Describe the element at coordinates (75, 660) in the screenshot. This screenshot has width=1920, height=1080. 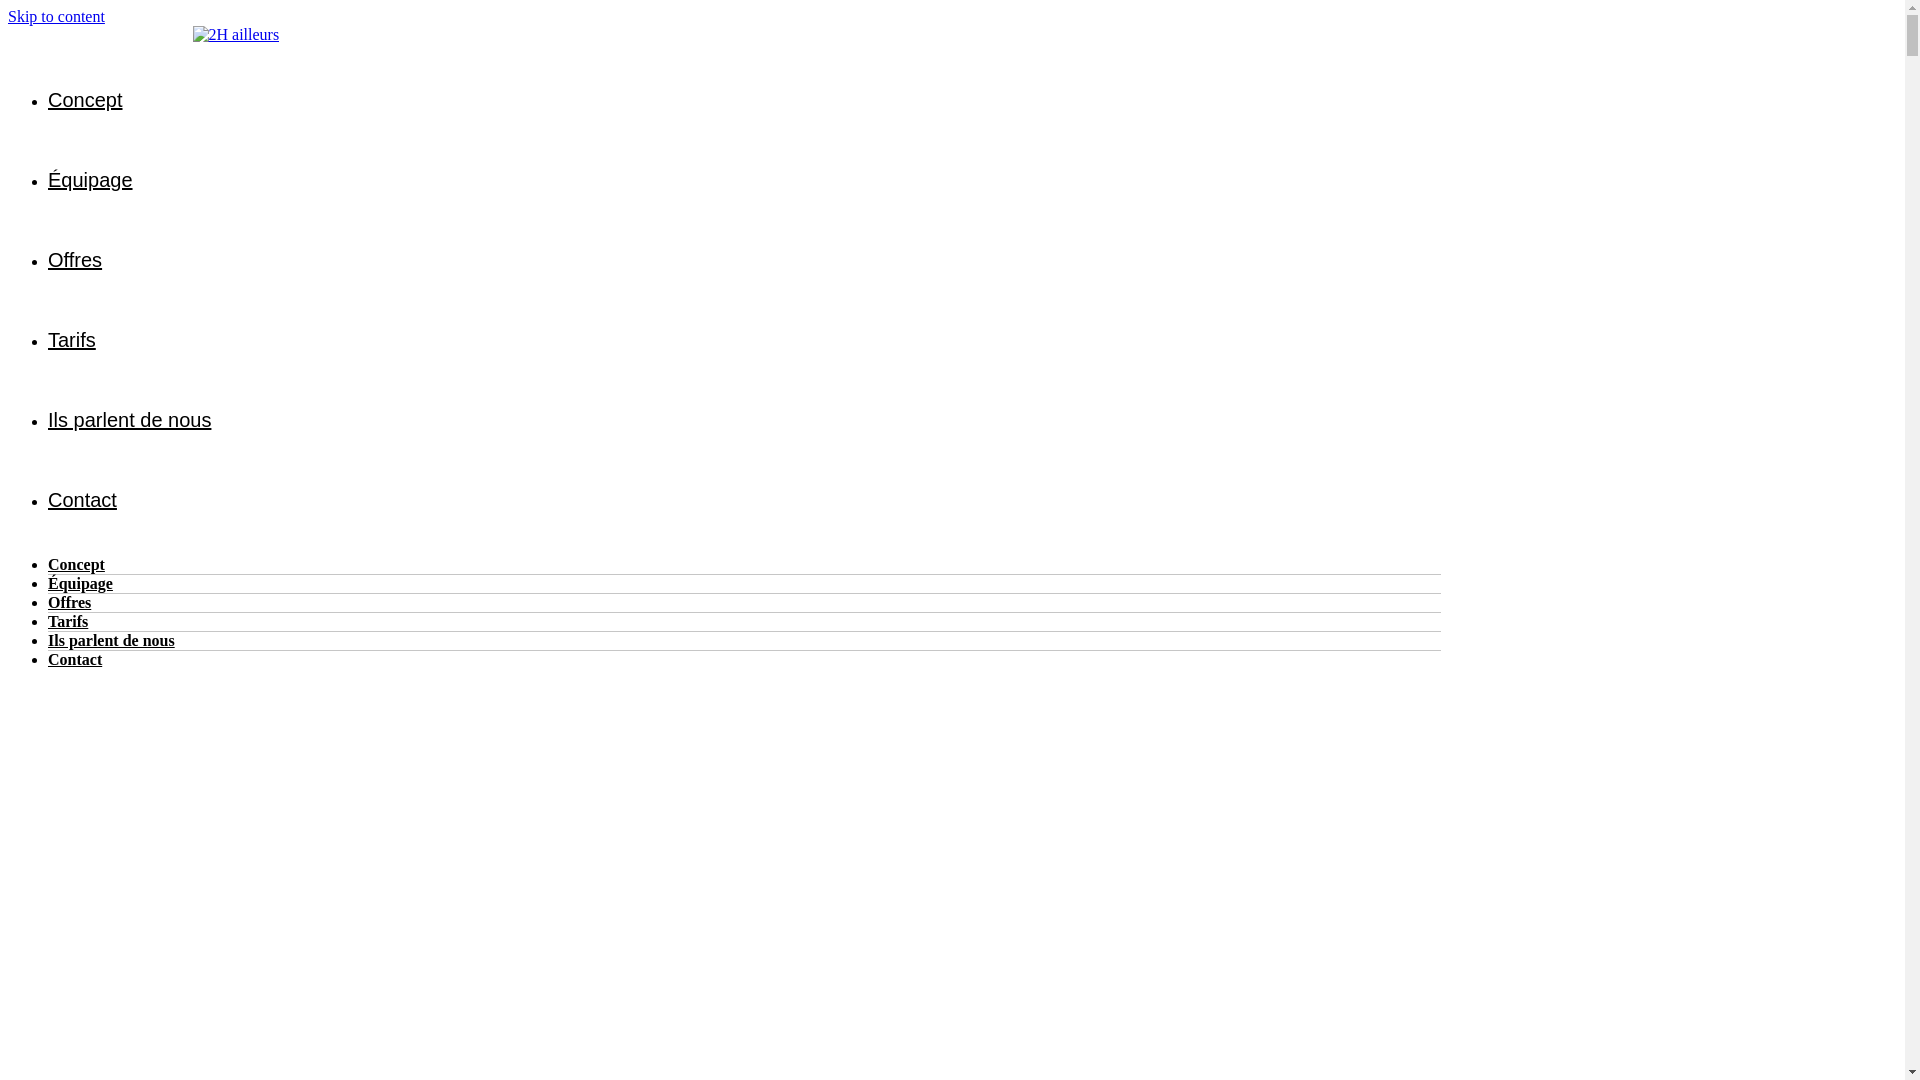
I see `Contact` at that location.